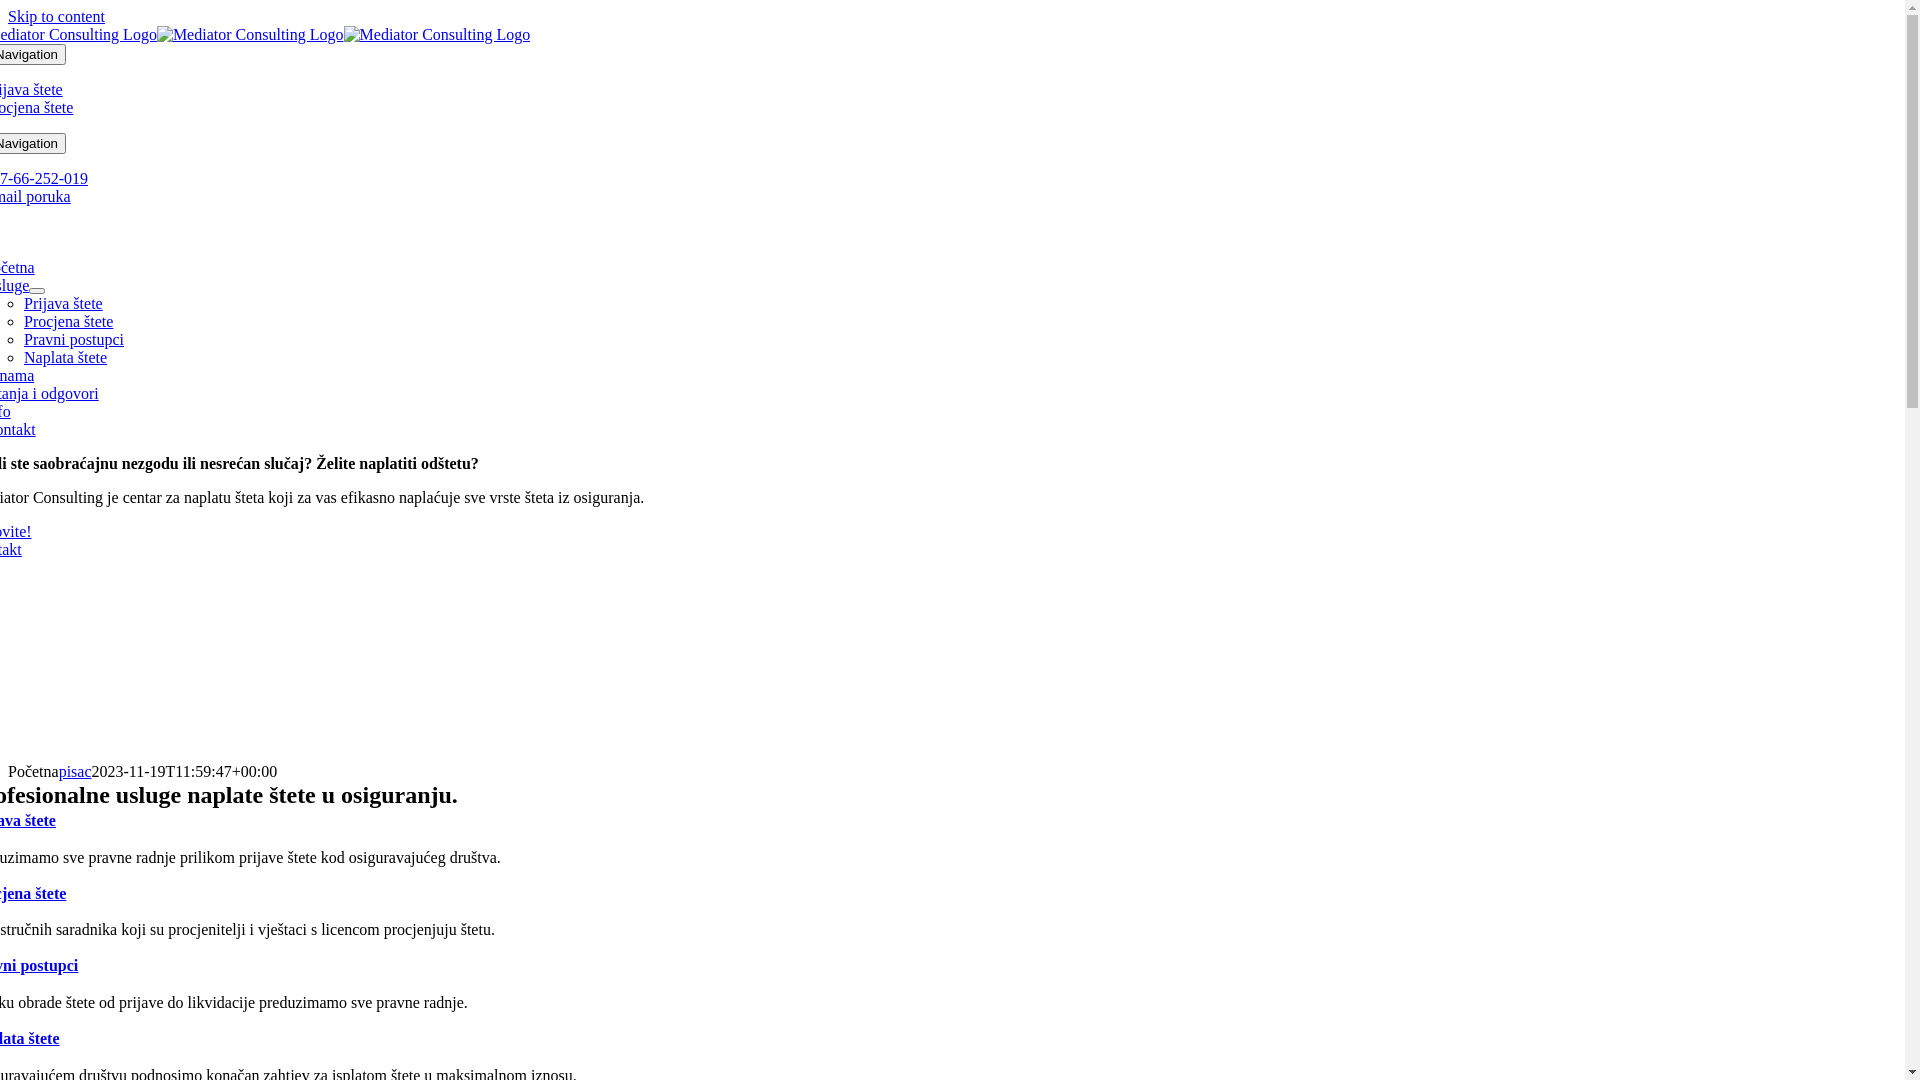 The image size is (1920, 1080). What do you see at coordinates (76, 772) in the screenshot?
I see `pisac` at bounding box center [76, 772].